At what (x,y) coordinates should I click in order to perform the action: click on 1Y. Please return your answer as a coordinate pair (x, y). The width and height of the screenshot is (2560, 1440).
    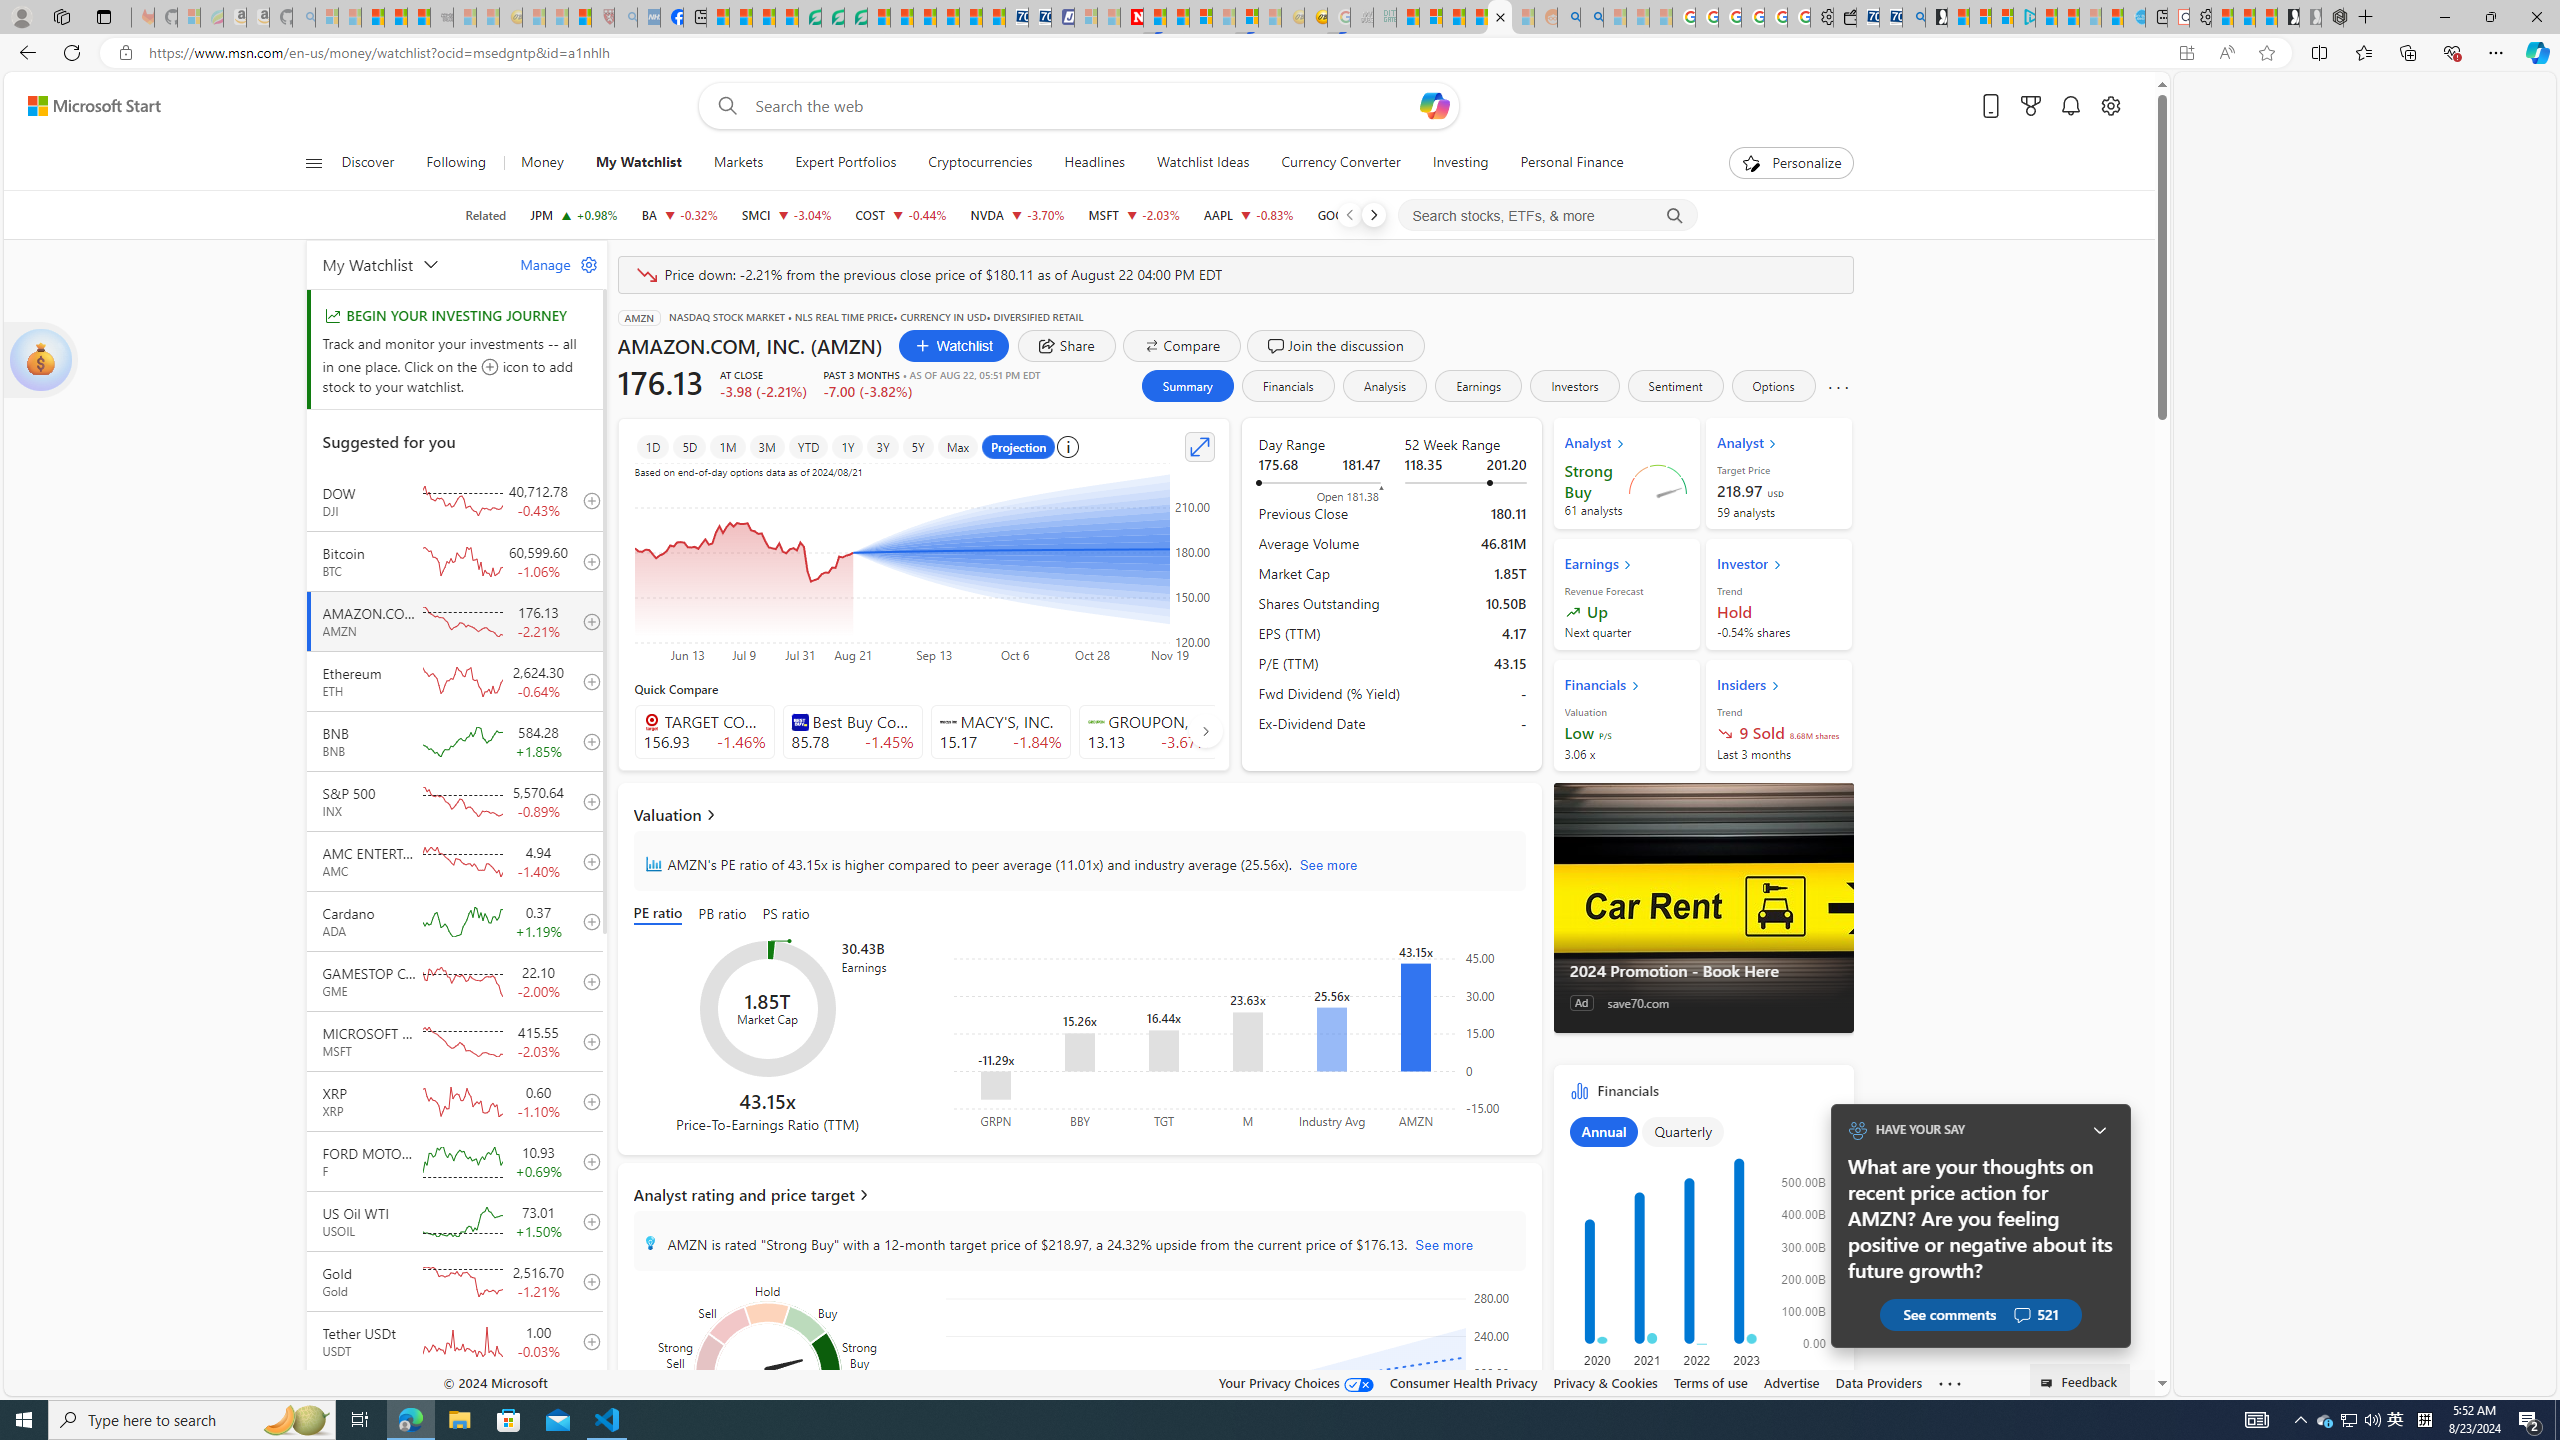
    Looking at the image, I should click on (848, 446).